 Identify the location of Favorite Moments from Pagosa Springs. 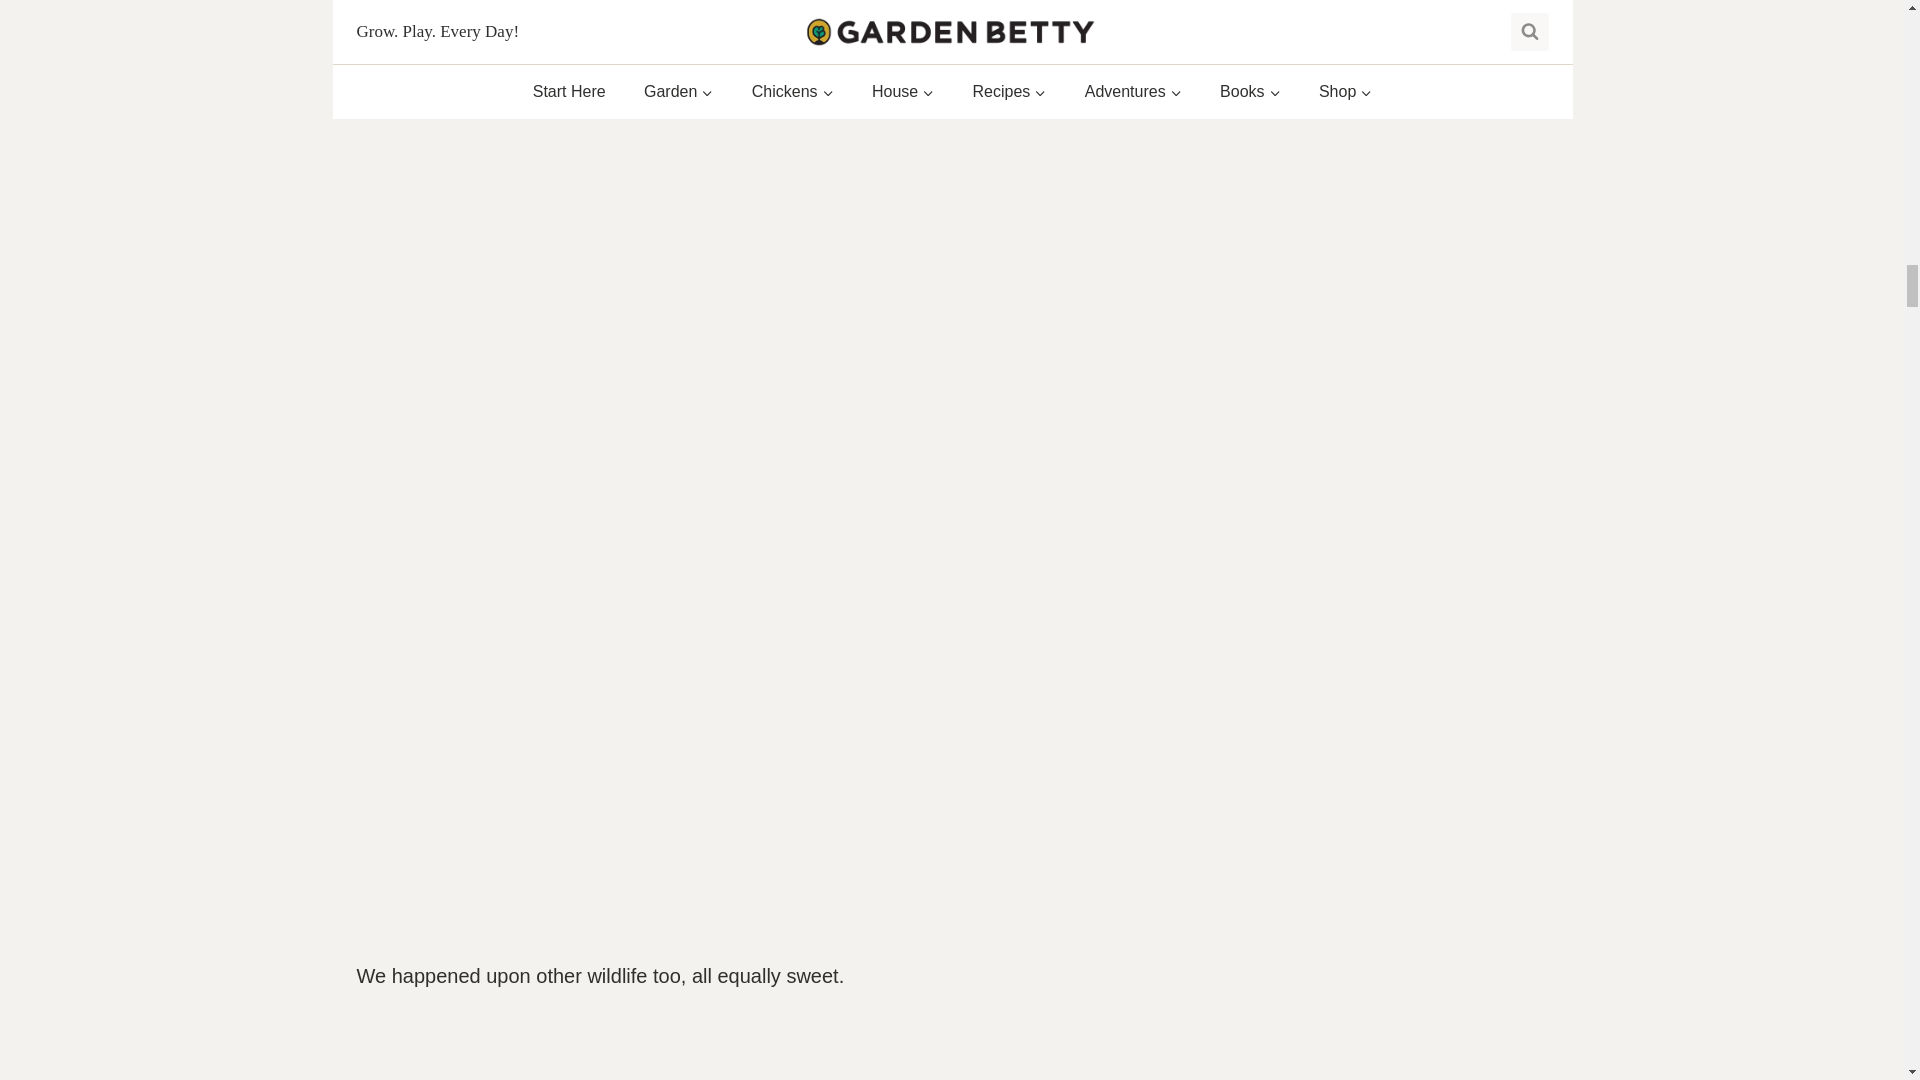
(742, 1053).